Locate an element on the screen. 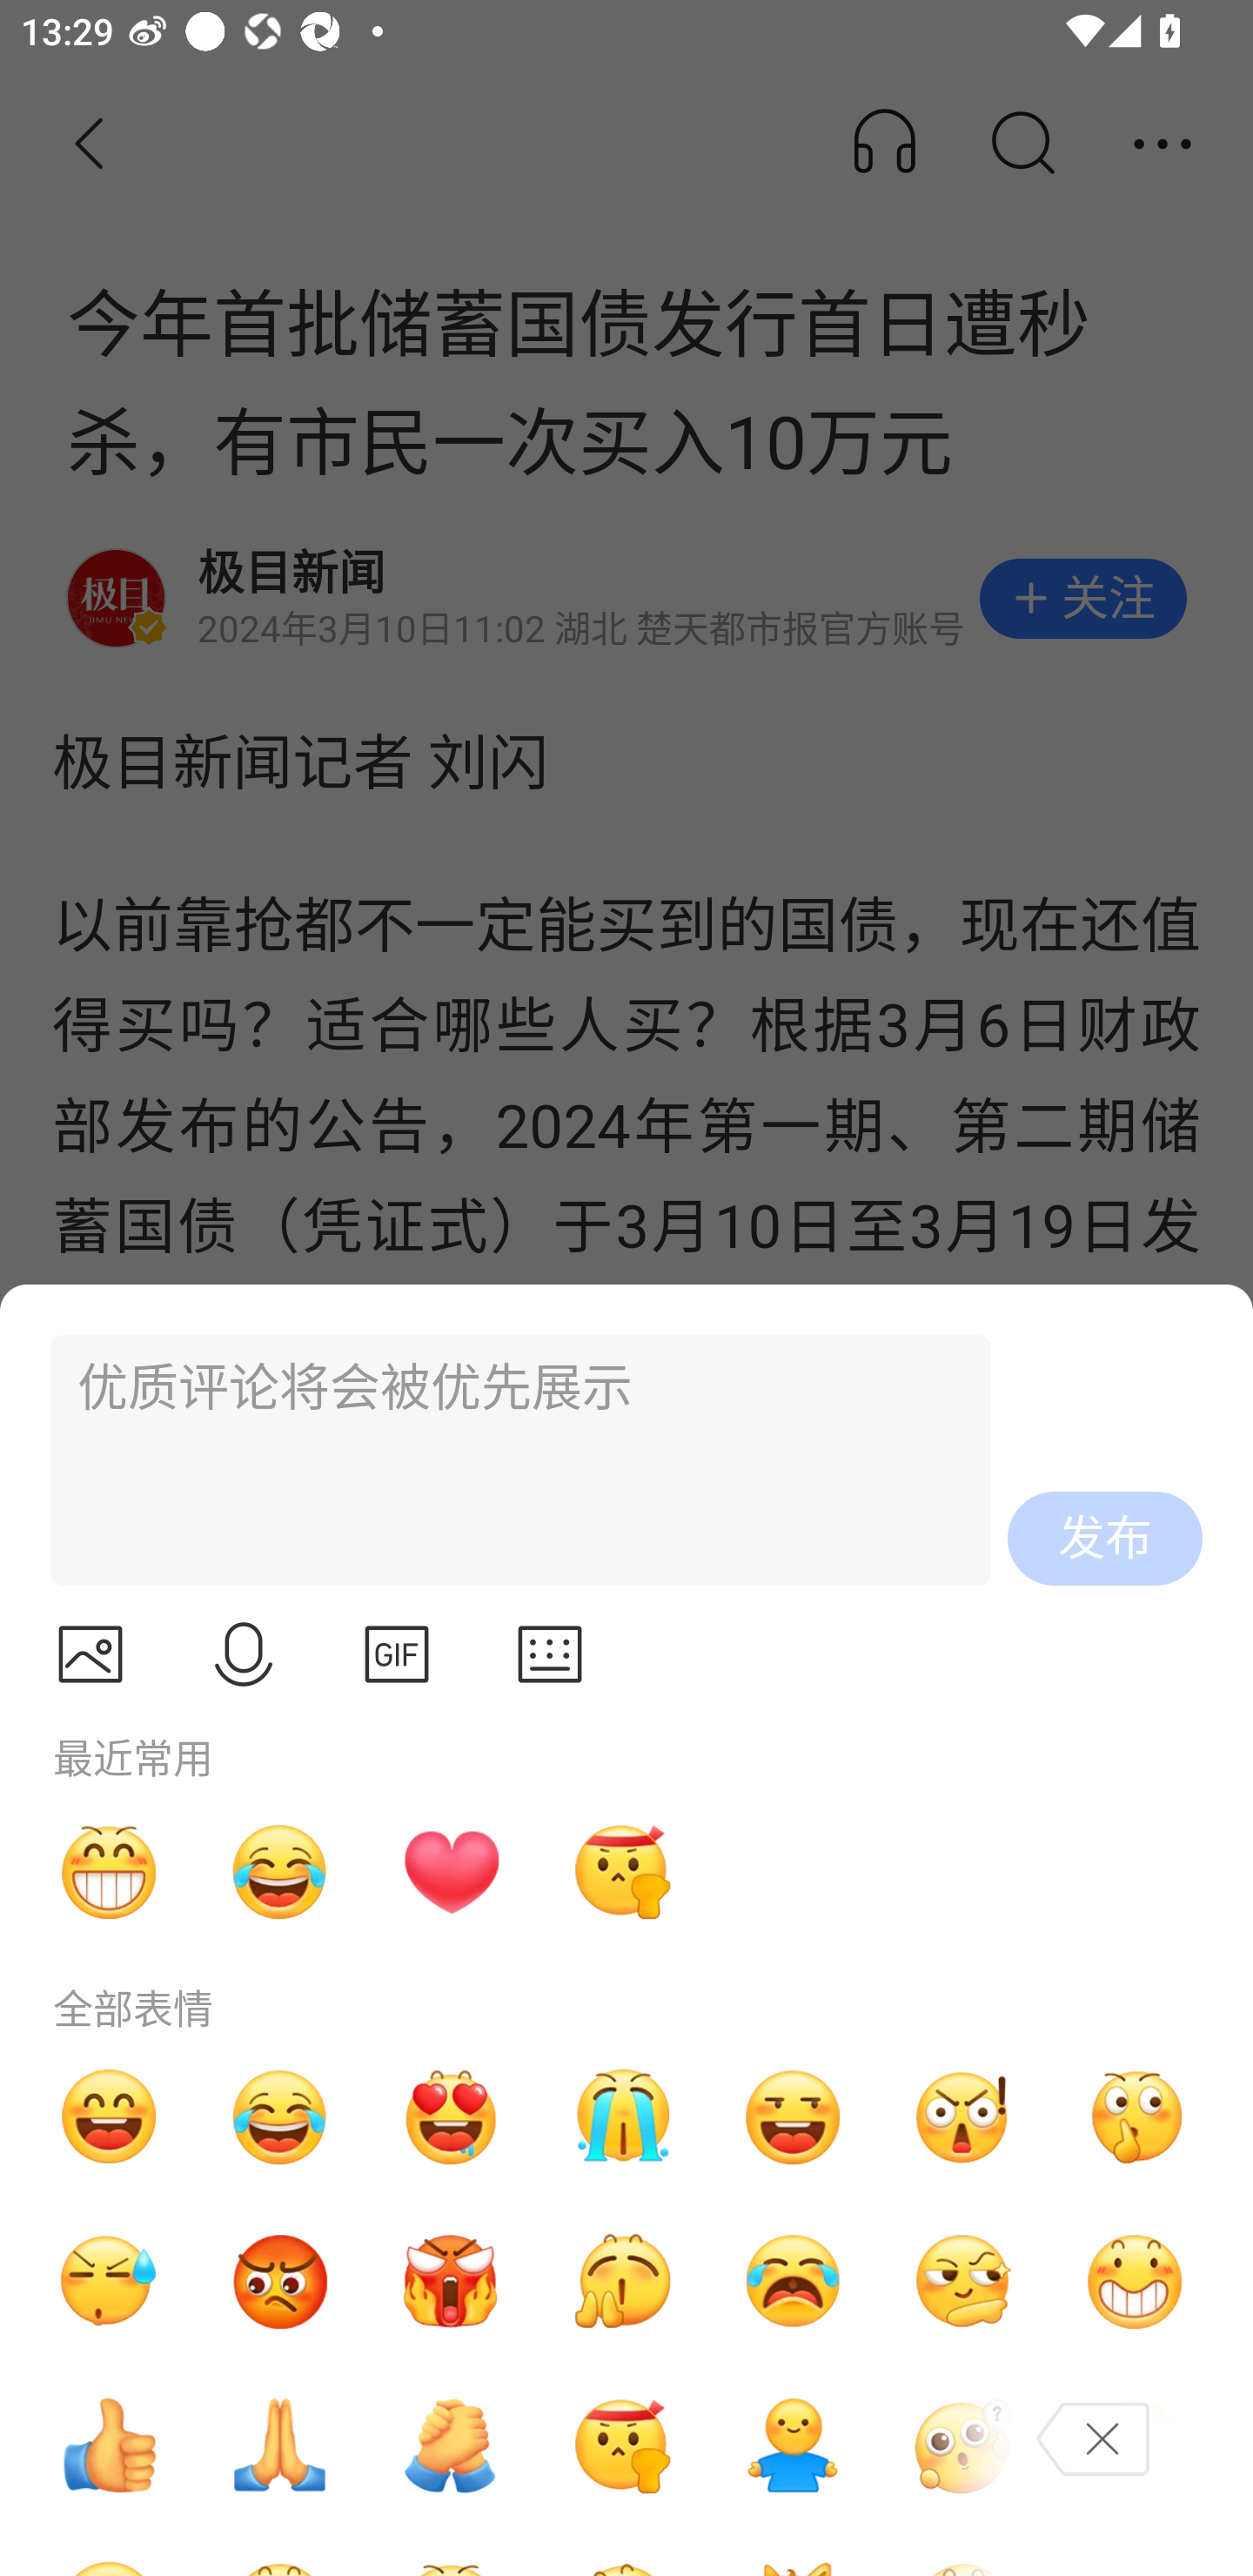 The image size is (1253, 2576). 嘘 is located at coordinates (1135, 2116).